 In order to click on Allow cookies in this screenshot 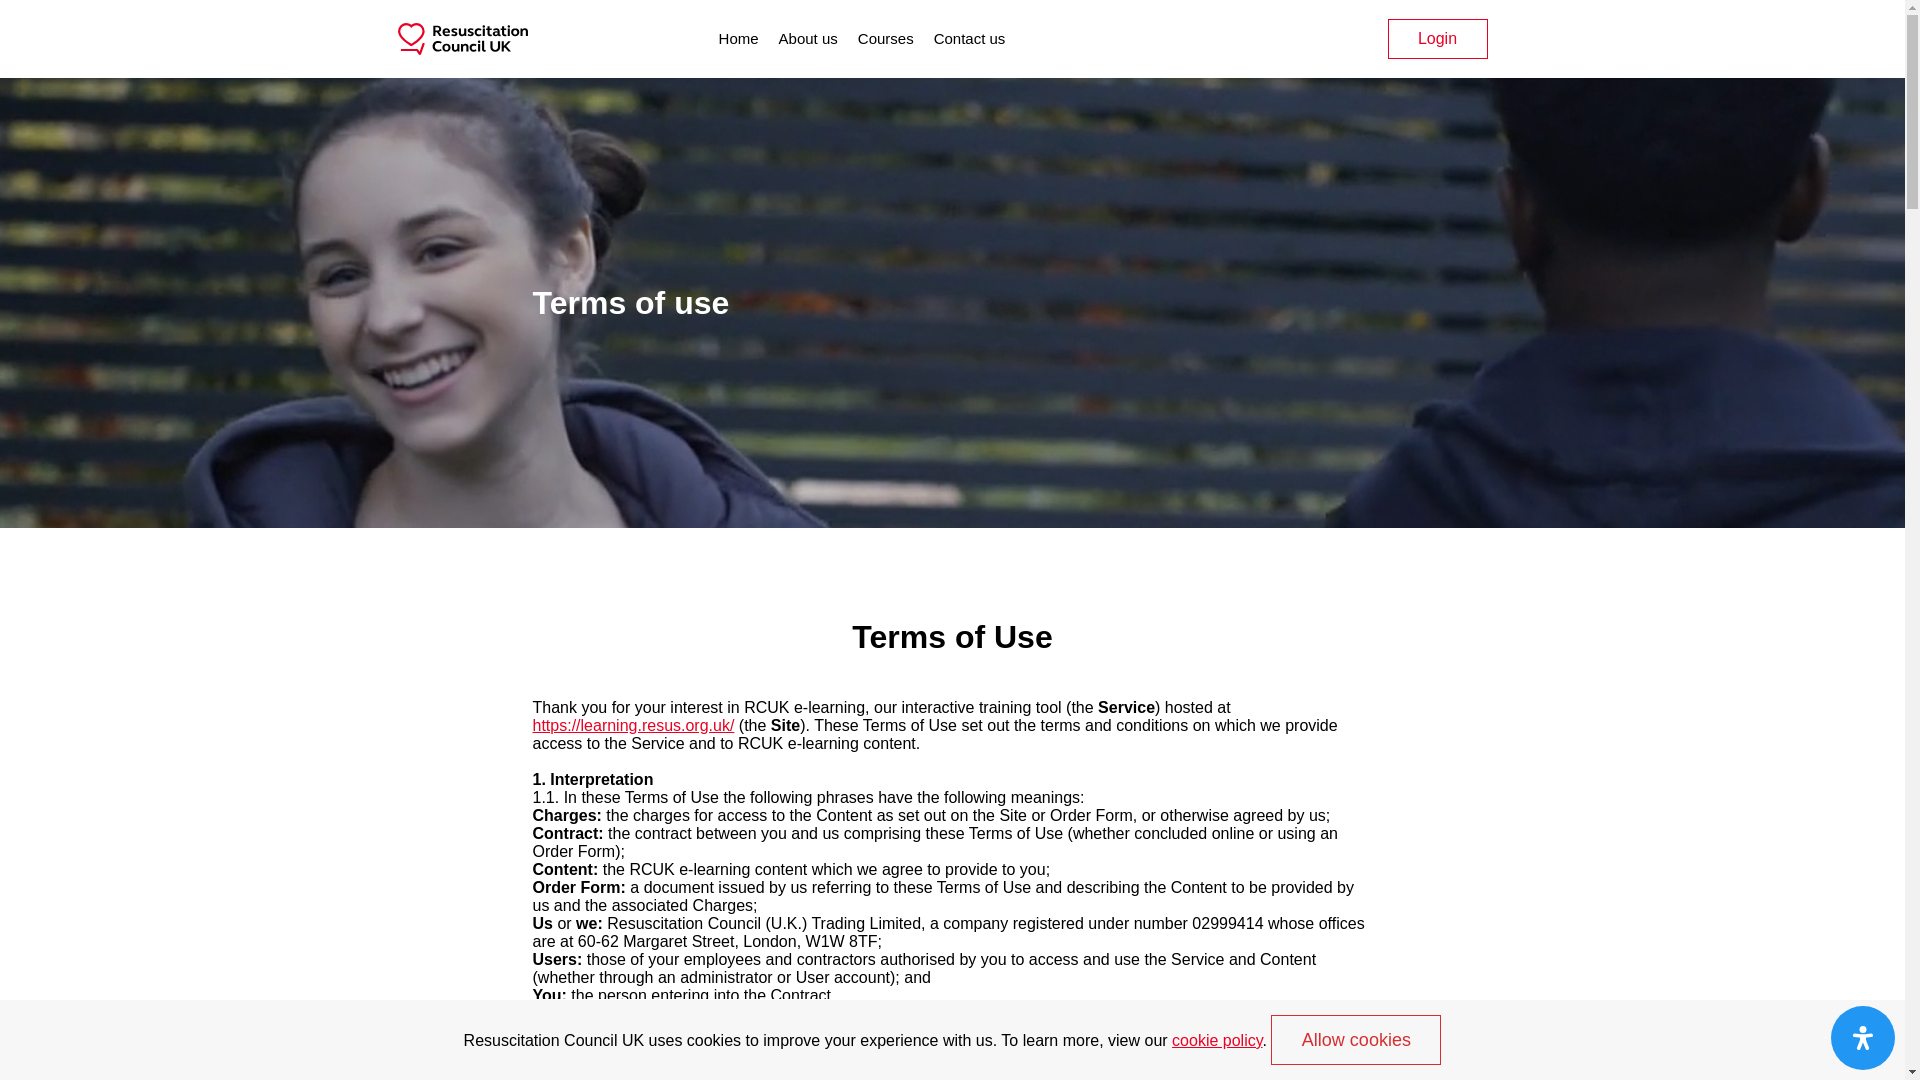, I will do `click(1356, 1040)`.